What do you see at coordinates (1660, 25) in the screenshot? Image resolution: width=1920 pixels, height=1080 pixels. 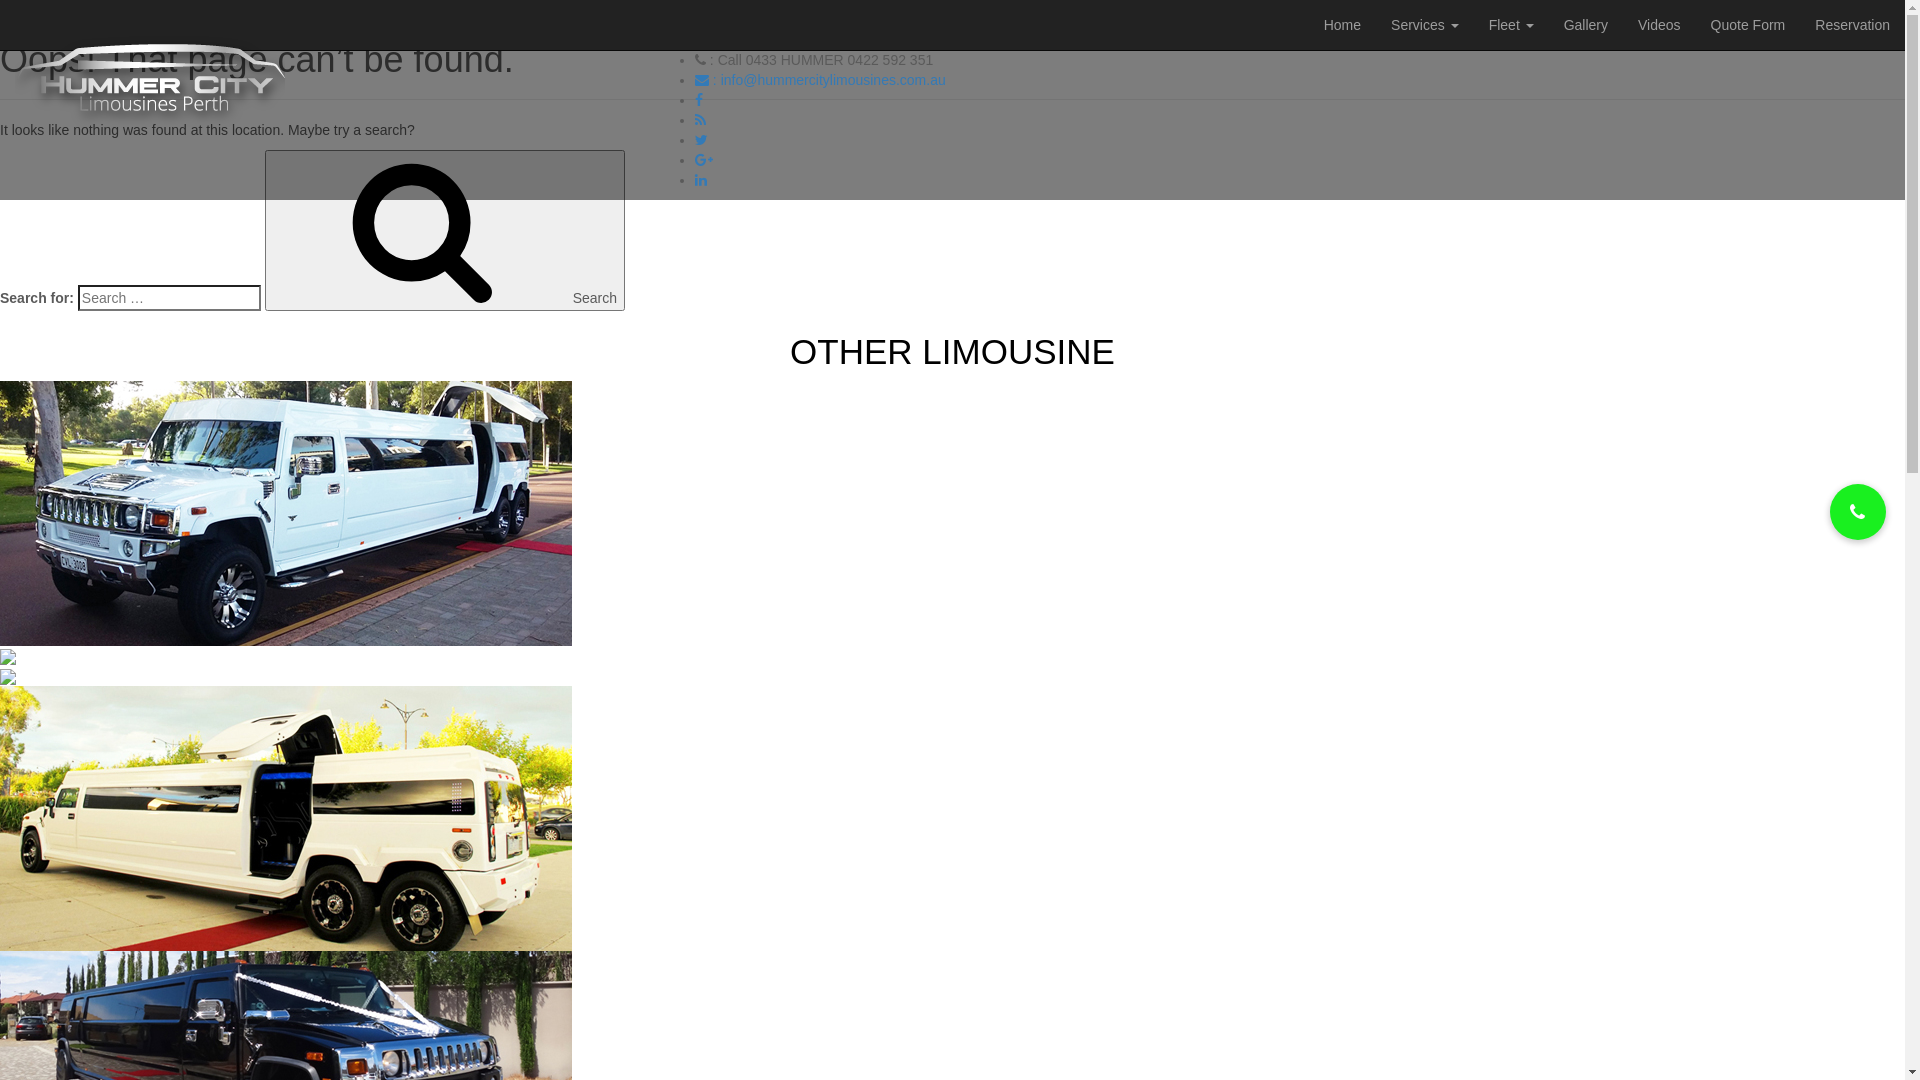 I see `Videos` at bounding box center [1660, 25].